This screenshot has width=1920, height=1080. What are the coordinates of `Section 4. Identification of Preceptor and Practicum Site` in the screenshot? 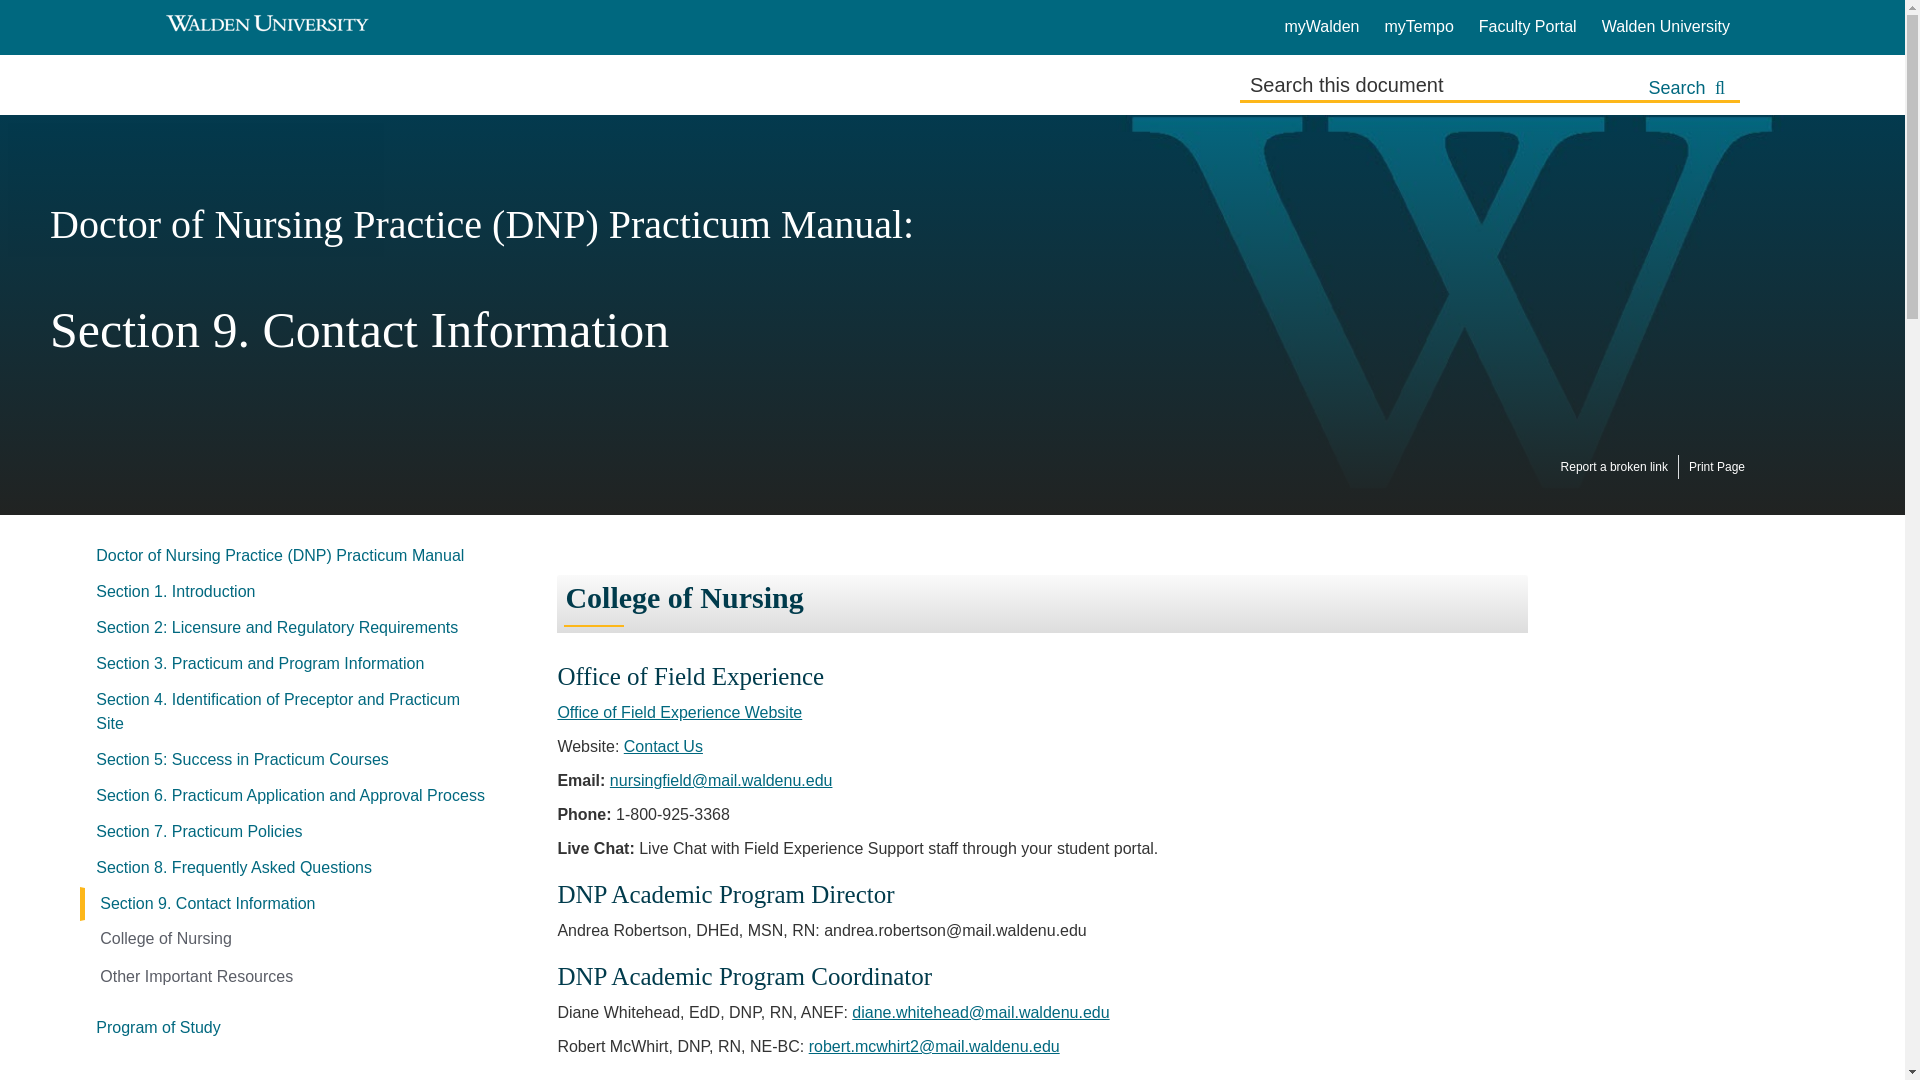 It's located at (290, 711).